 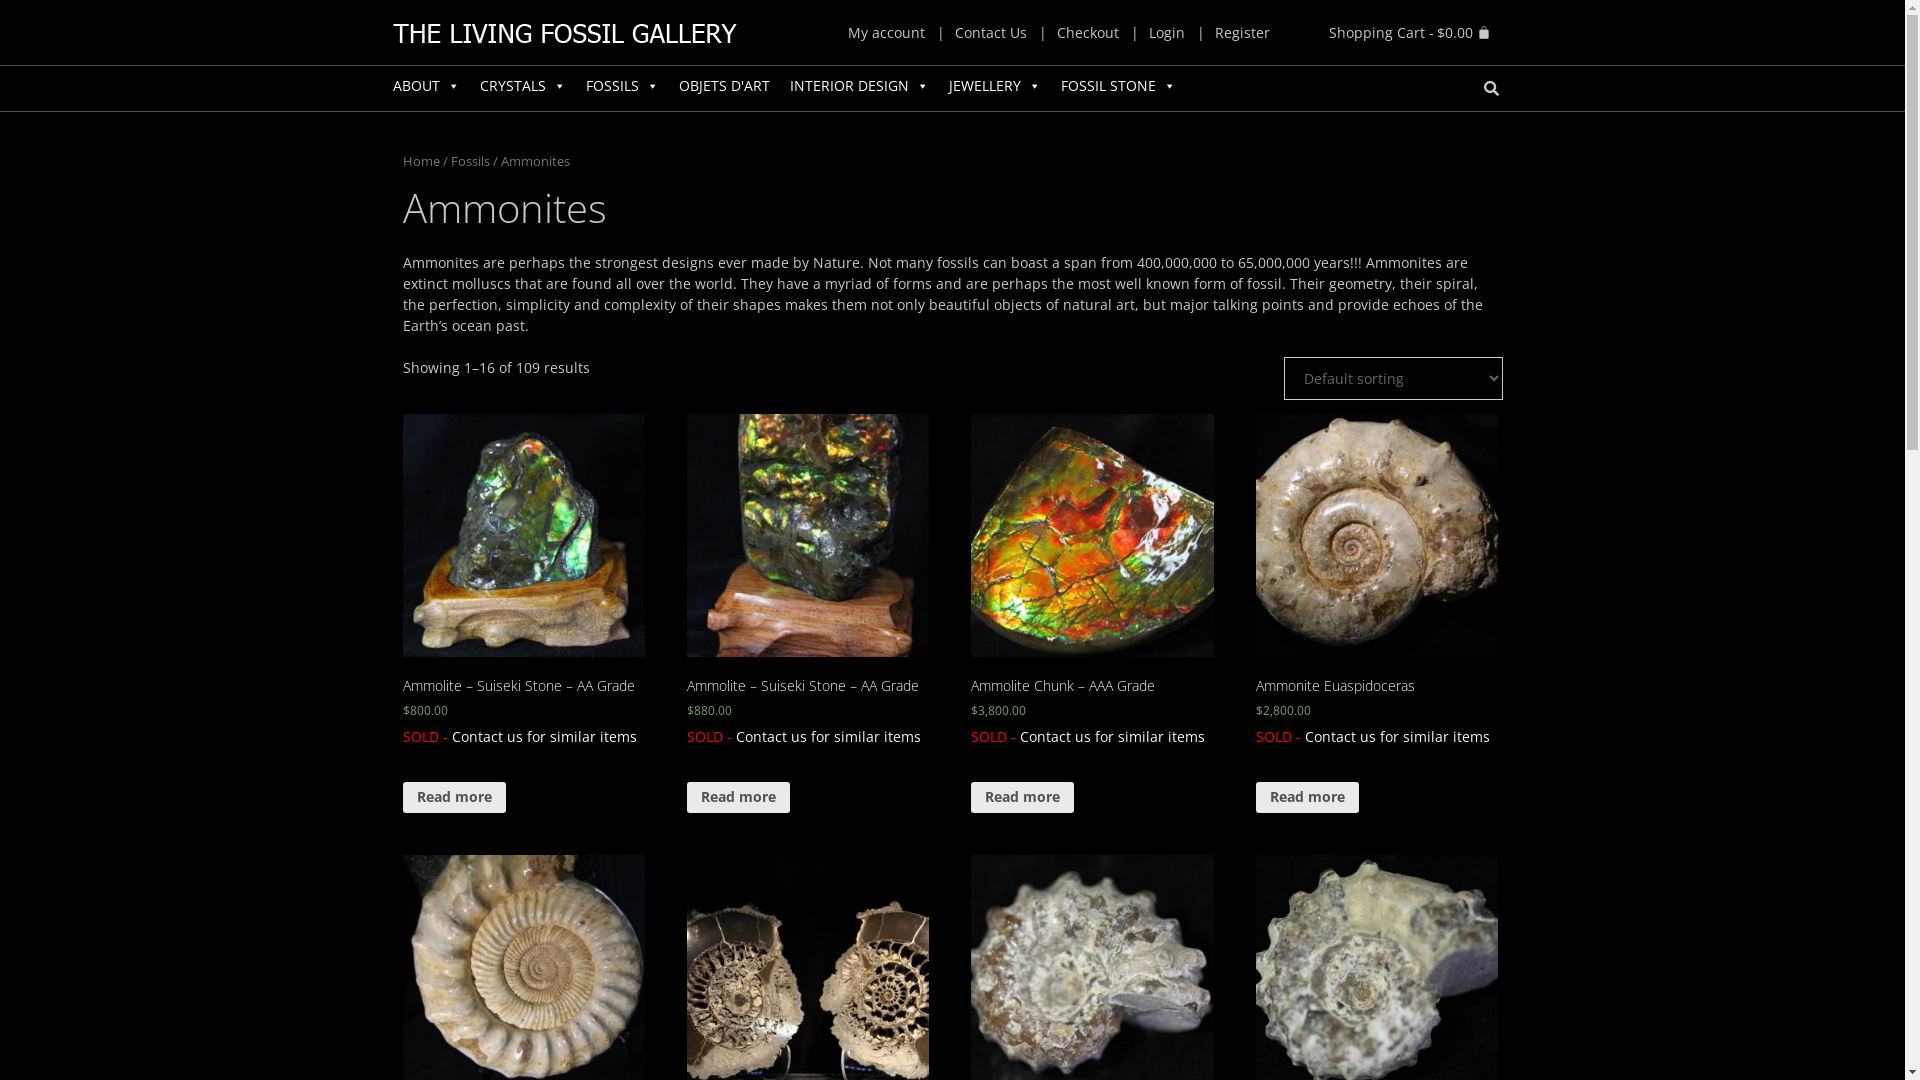 What do you see at coordinates (738, 798) in the screenshot?
I see `Read more` at bounding box center [738, 798].